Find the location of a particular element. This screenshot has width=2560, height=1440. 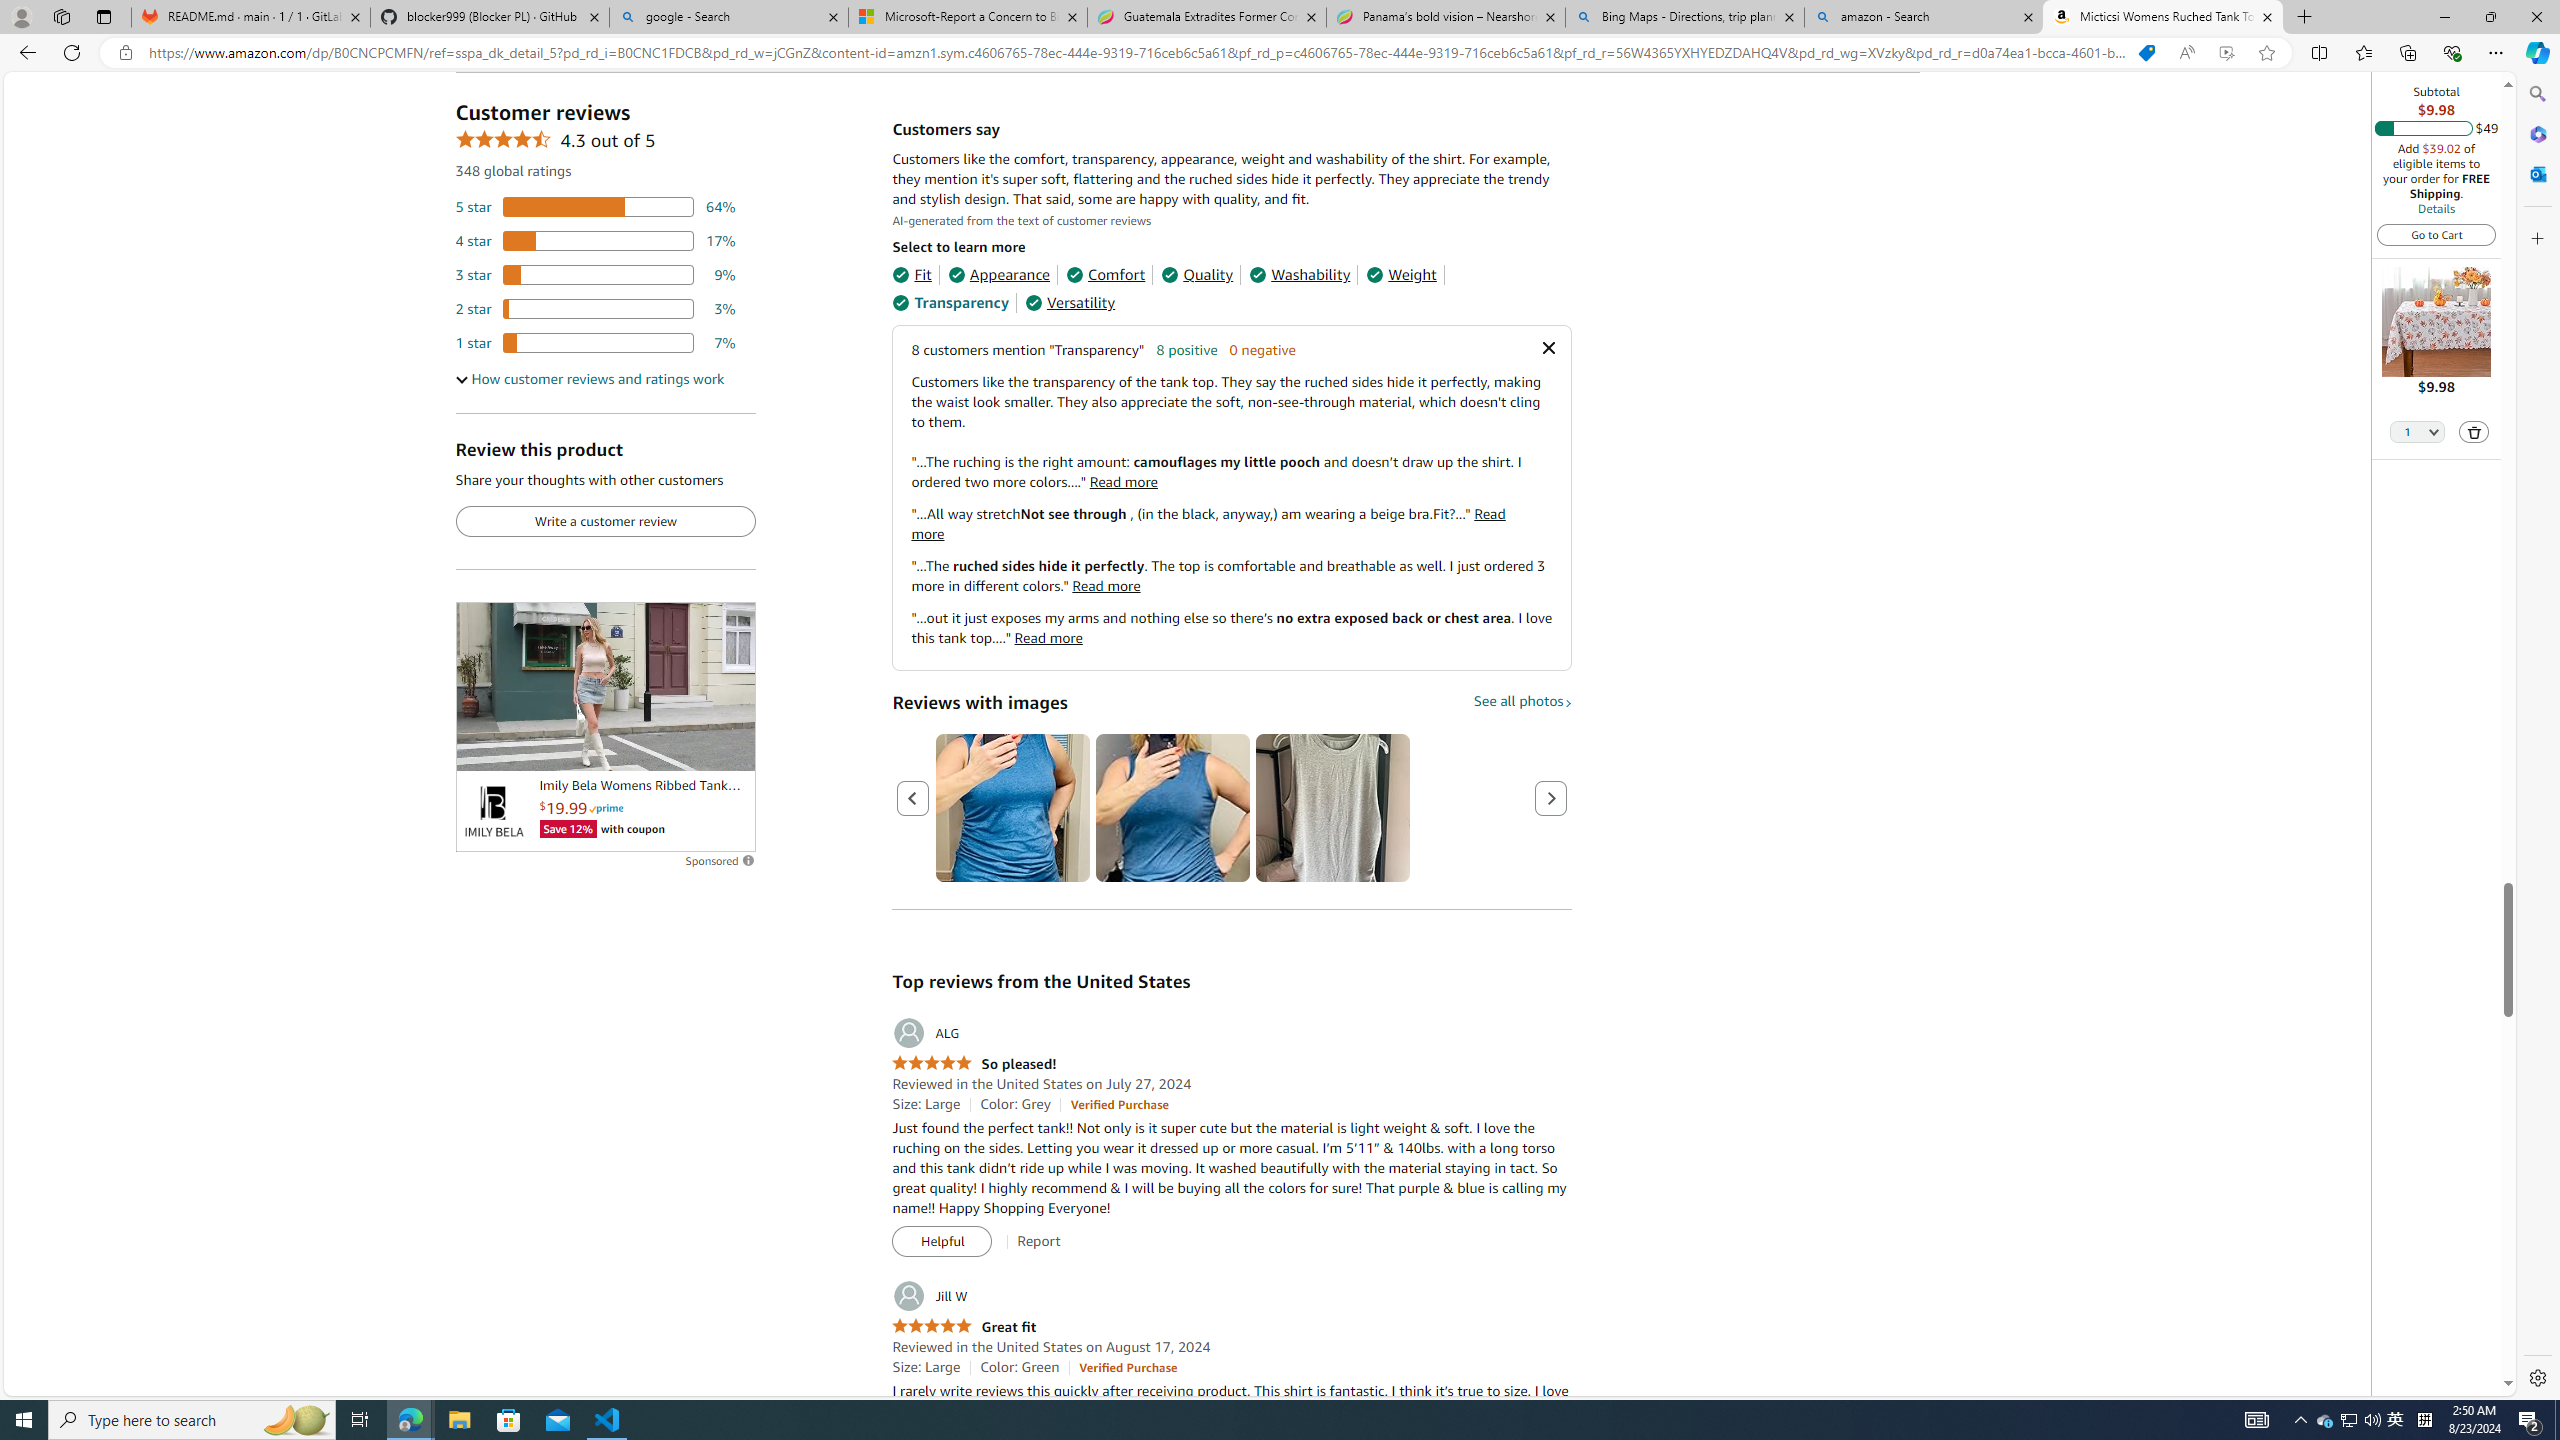

Appearance is located at coordinates (1000, 275).